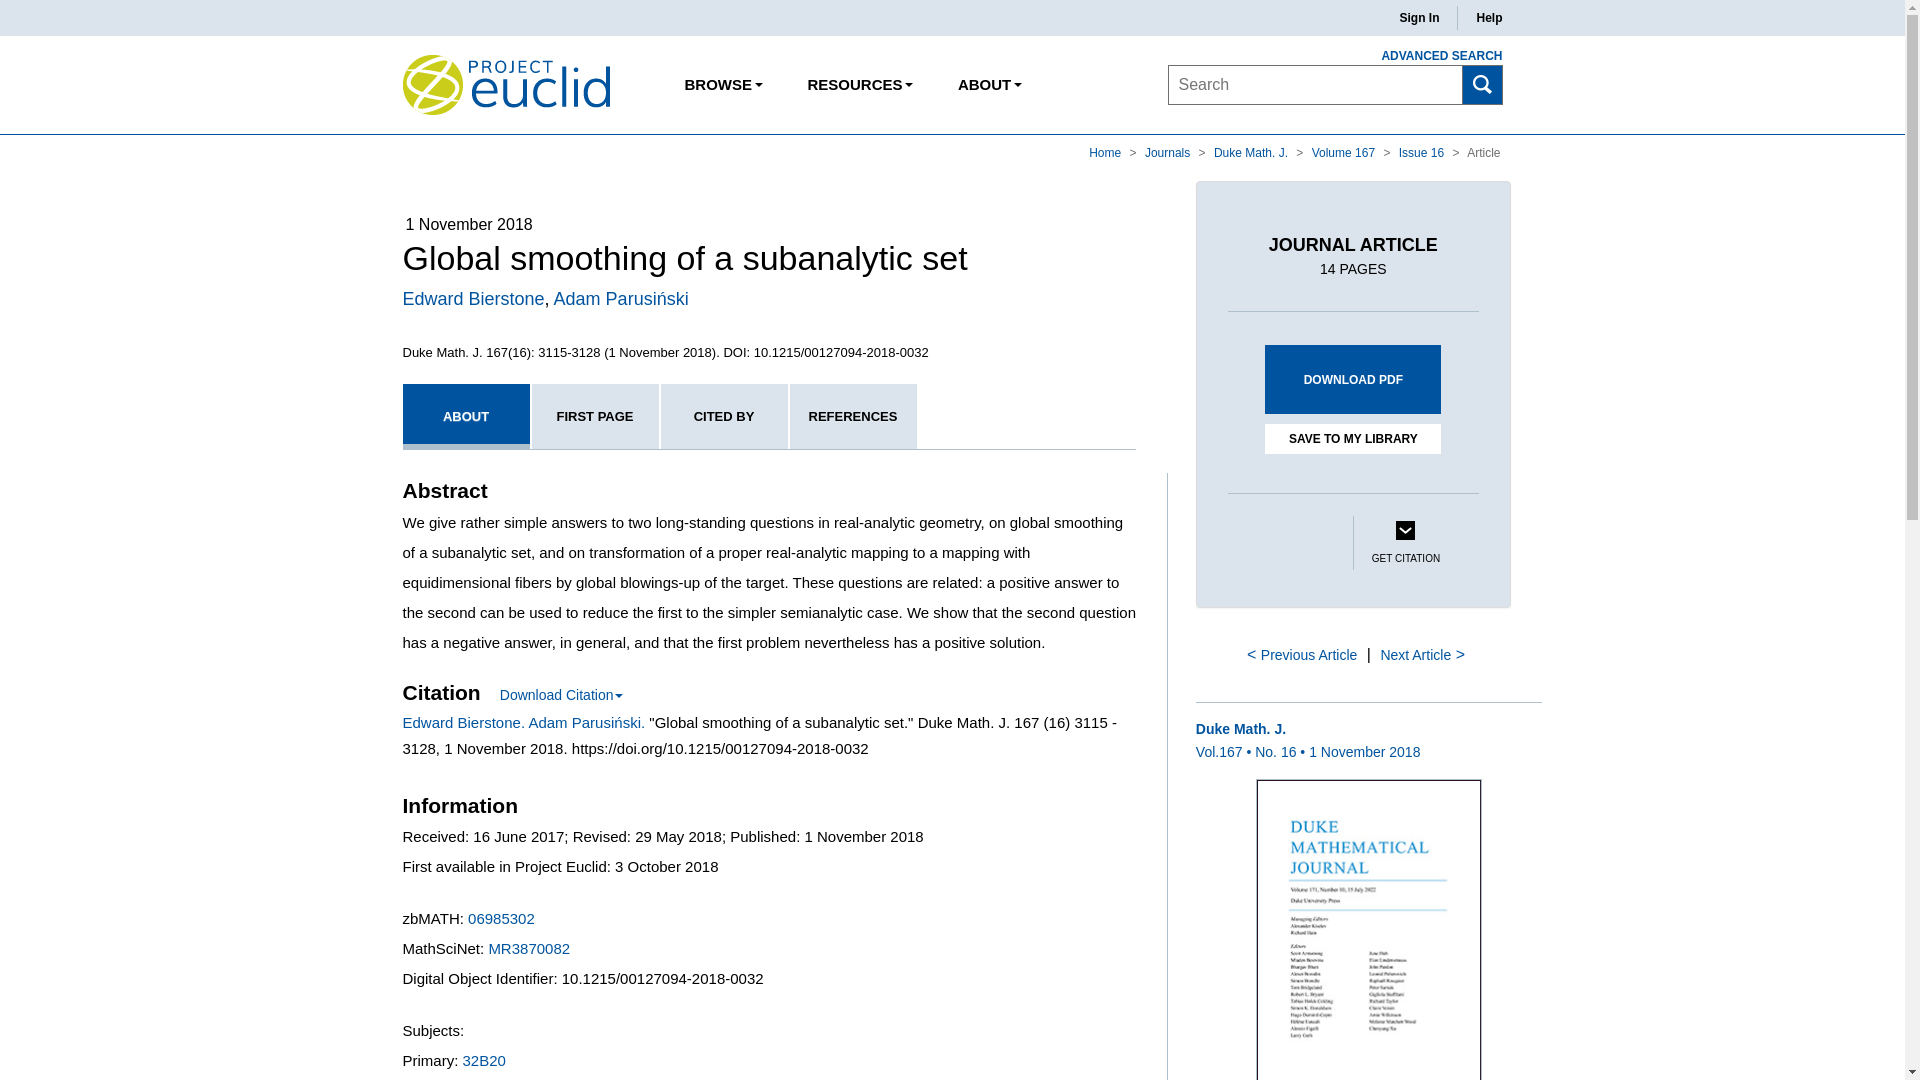 The image size is (1920, 1080). What do you see at coordinates (1106, 152) in the screenshot?
I see `Home` at bounding box center [1106, 152].